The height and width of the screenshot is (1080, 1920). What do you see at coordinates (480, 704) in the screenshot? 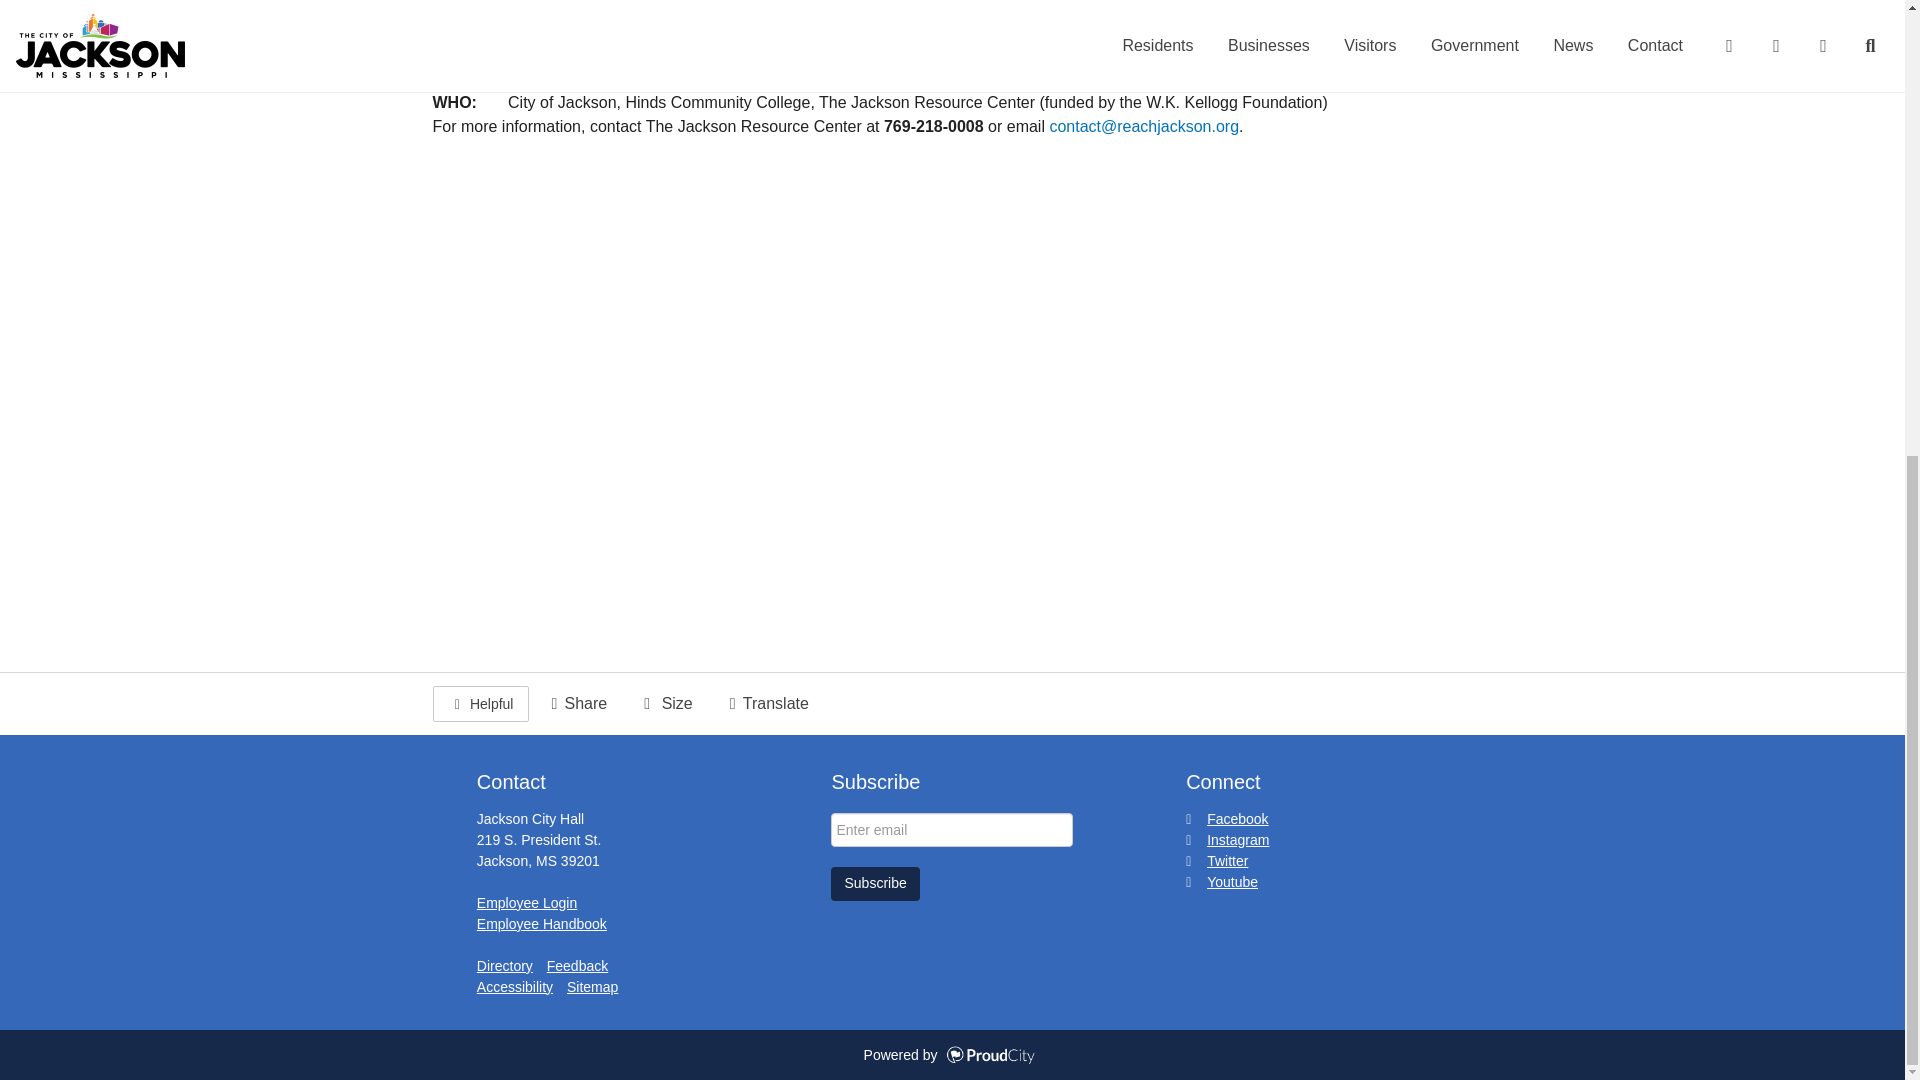
I see `This page makes me proud` at bounding box center [480, 704].